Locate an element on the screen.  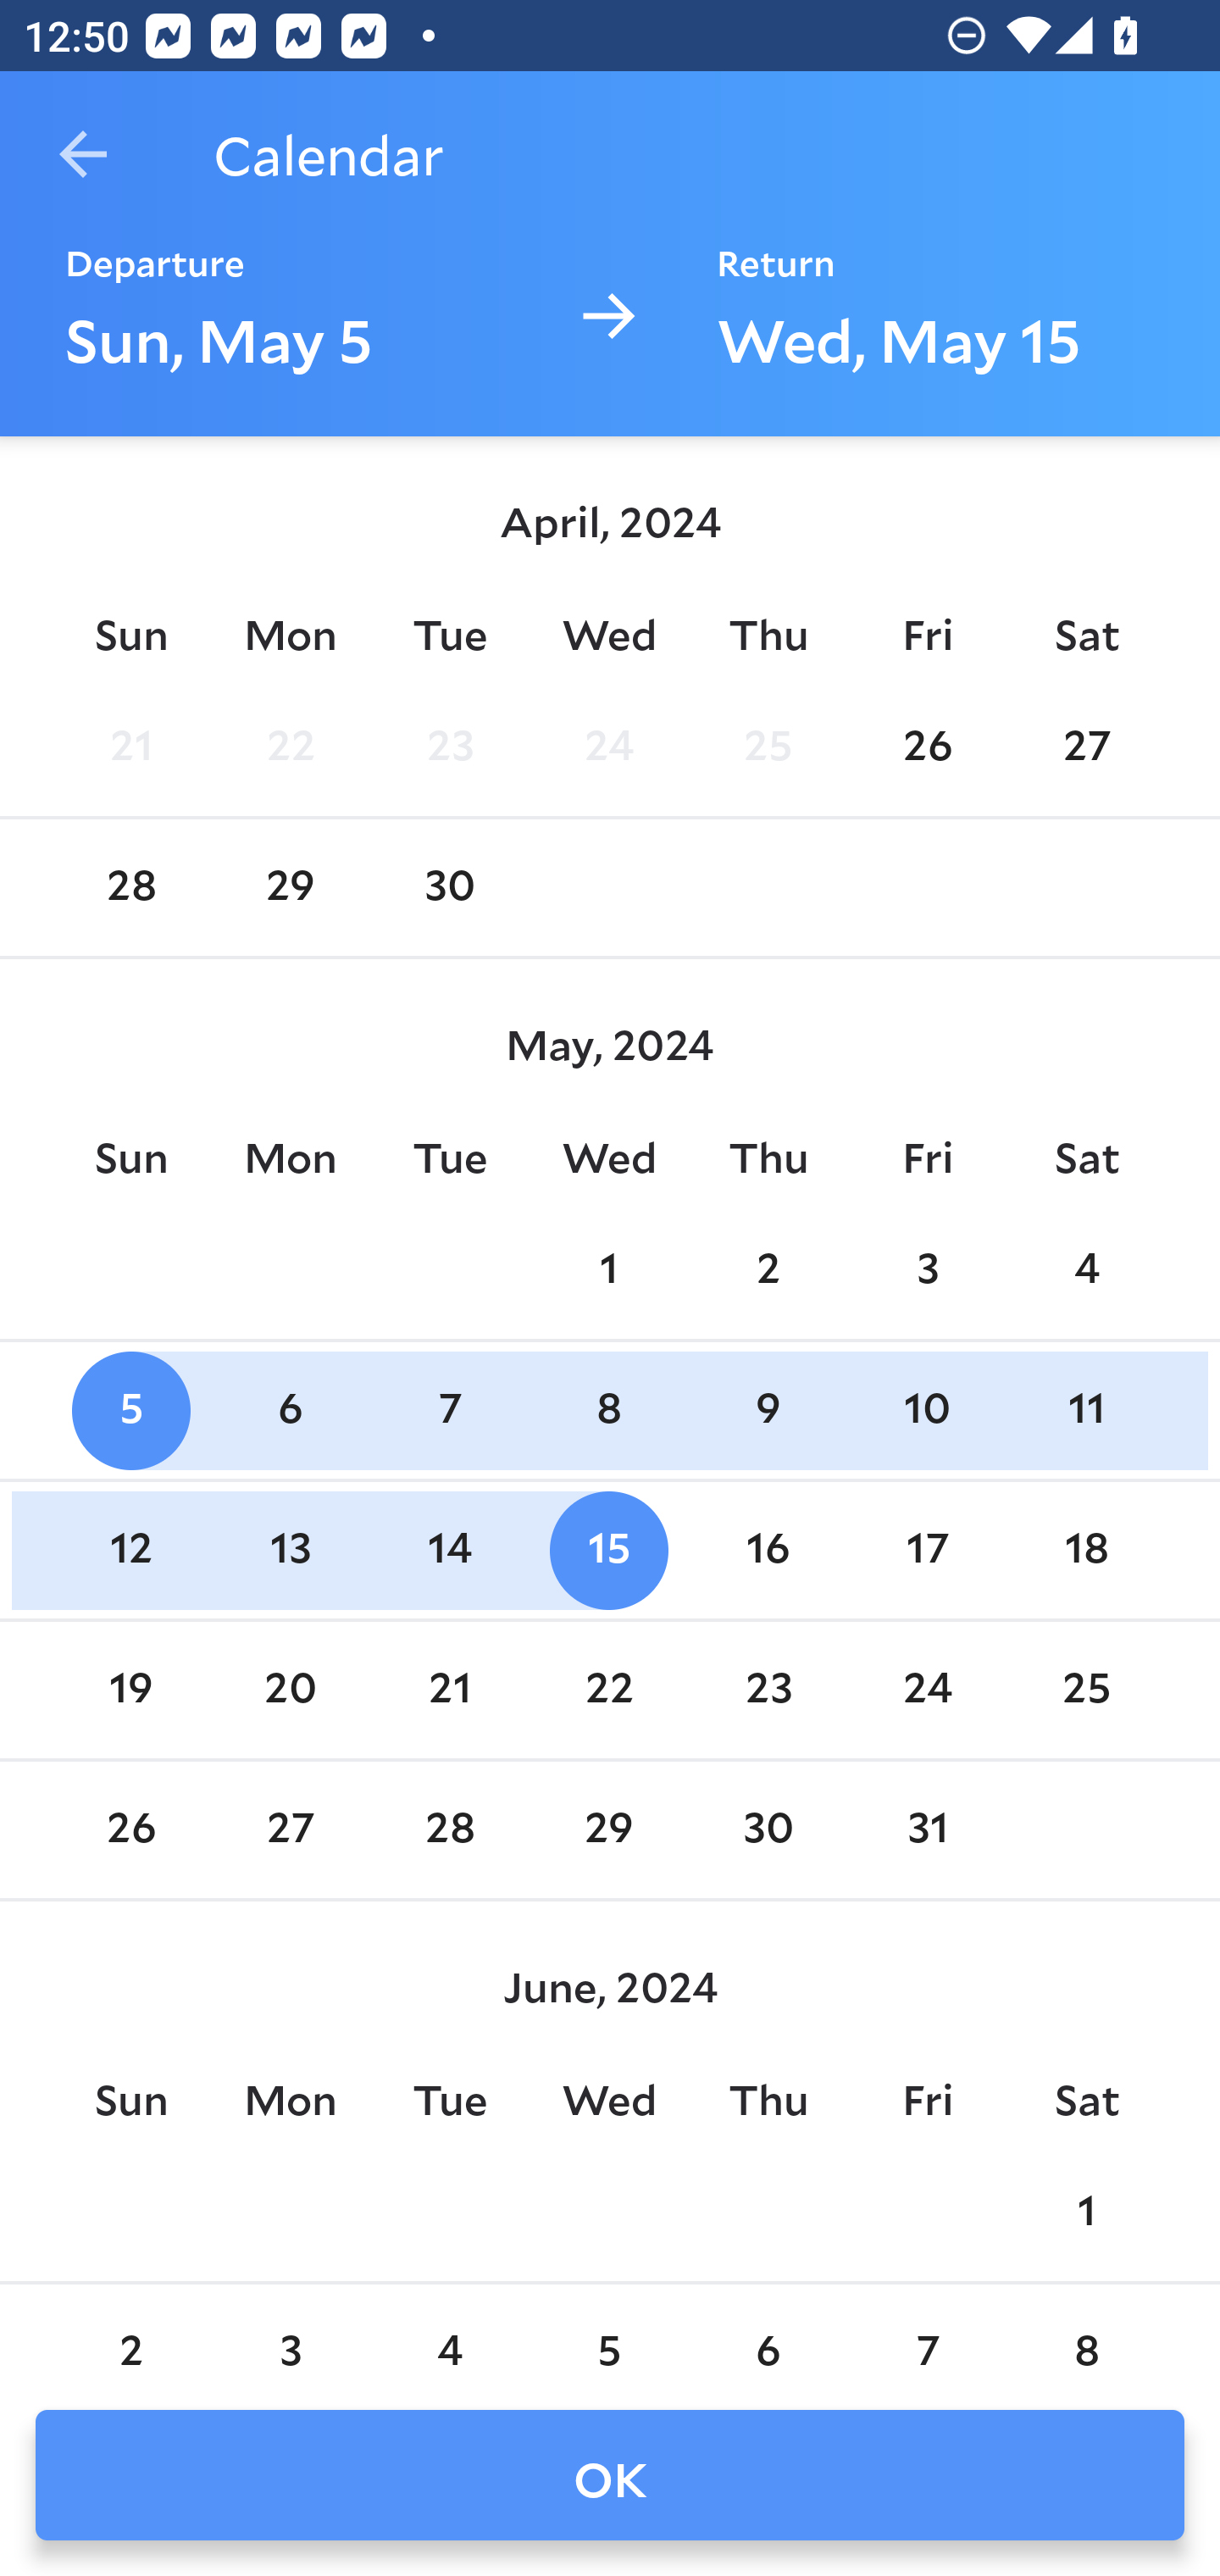
5 is located at coordinates (130, 1412).